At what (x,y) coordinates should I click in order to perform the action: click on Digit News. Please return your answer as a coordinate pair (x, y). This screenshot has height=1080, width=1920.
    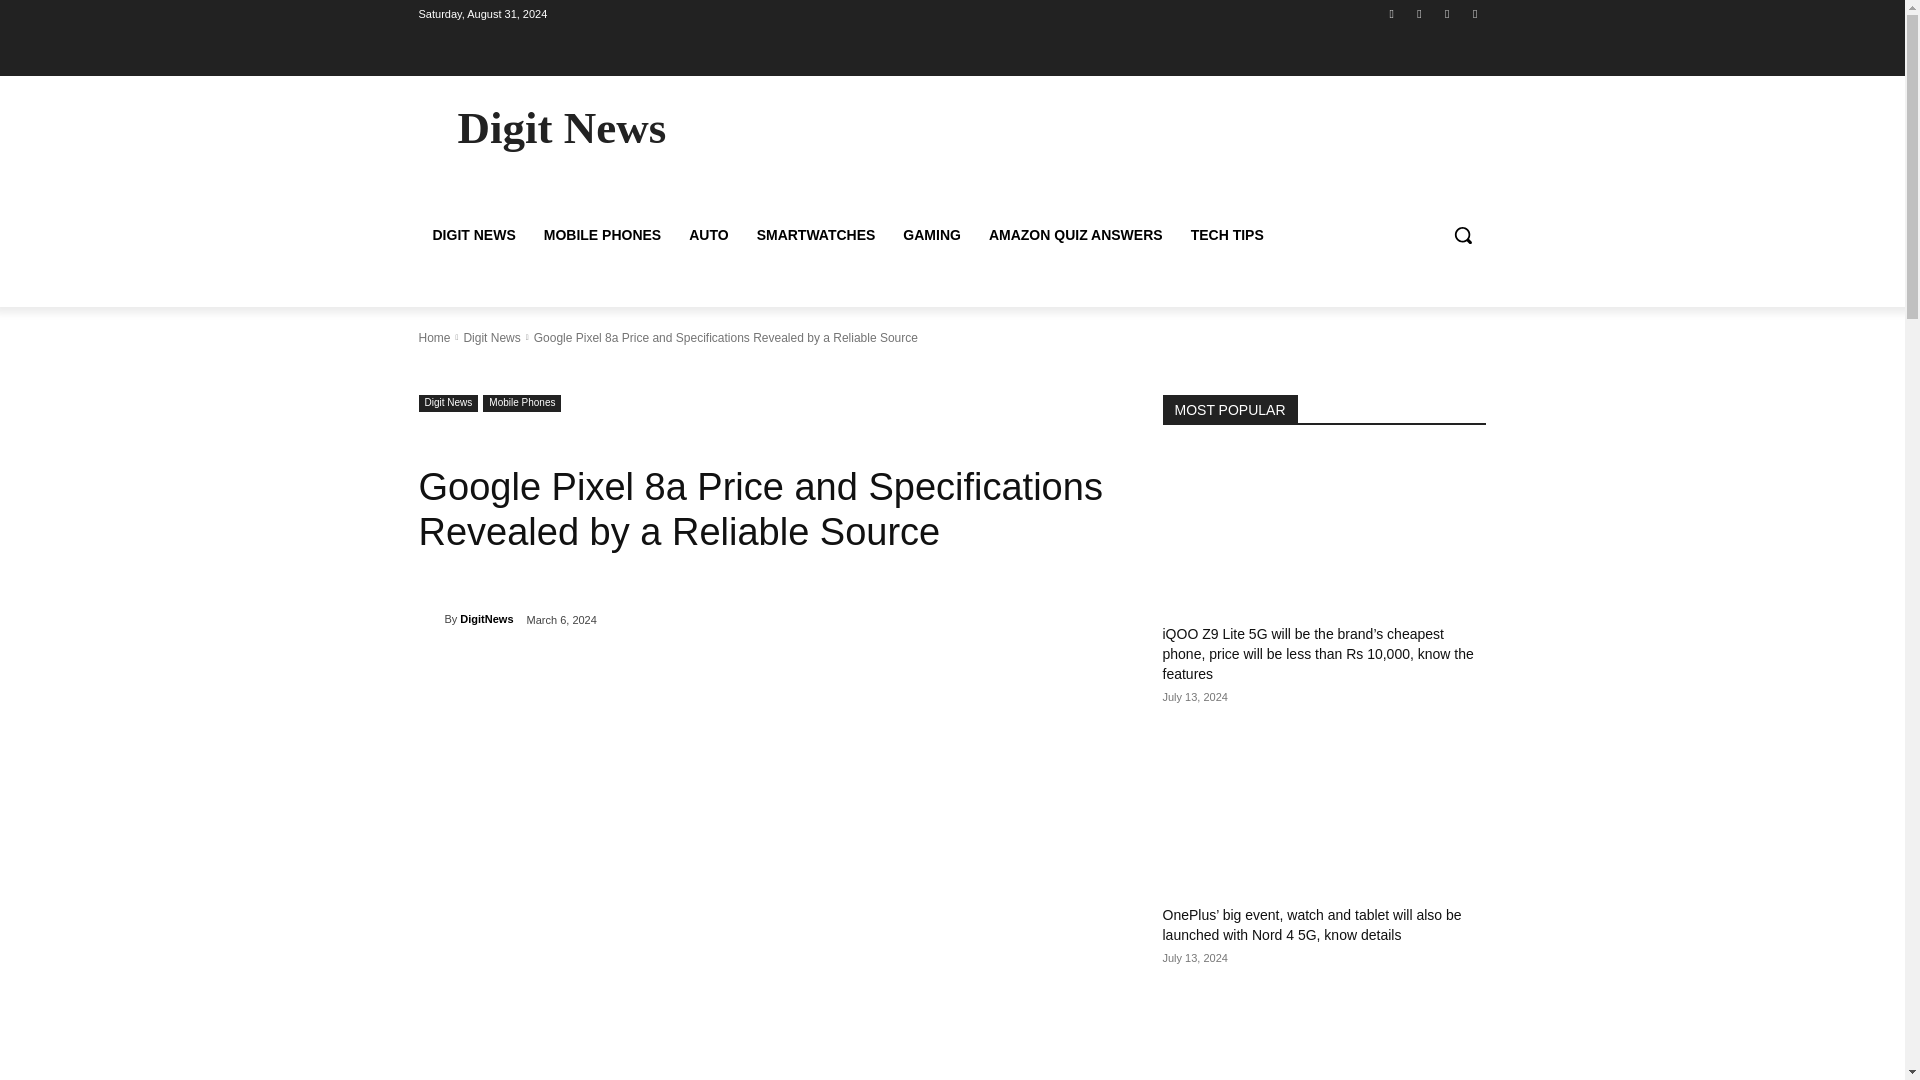
    Looking at the image, I should click on (448, 402).